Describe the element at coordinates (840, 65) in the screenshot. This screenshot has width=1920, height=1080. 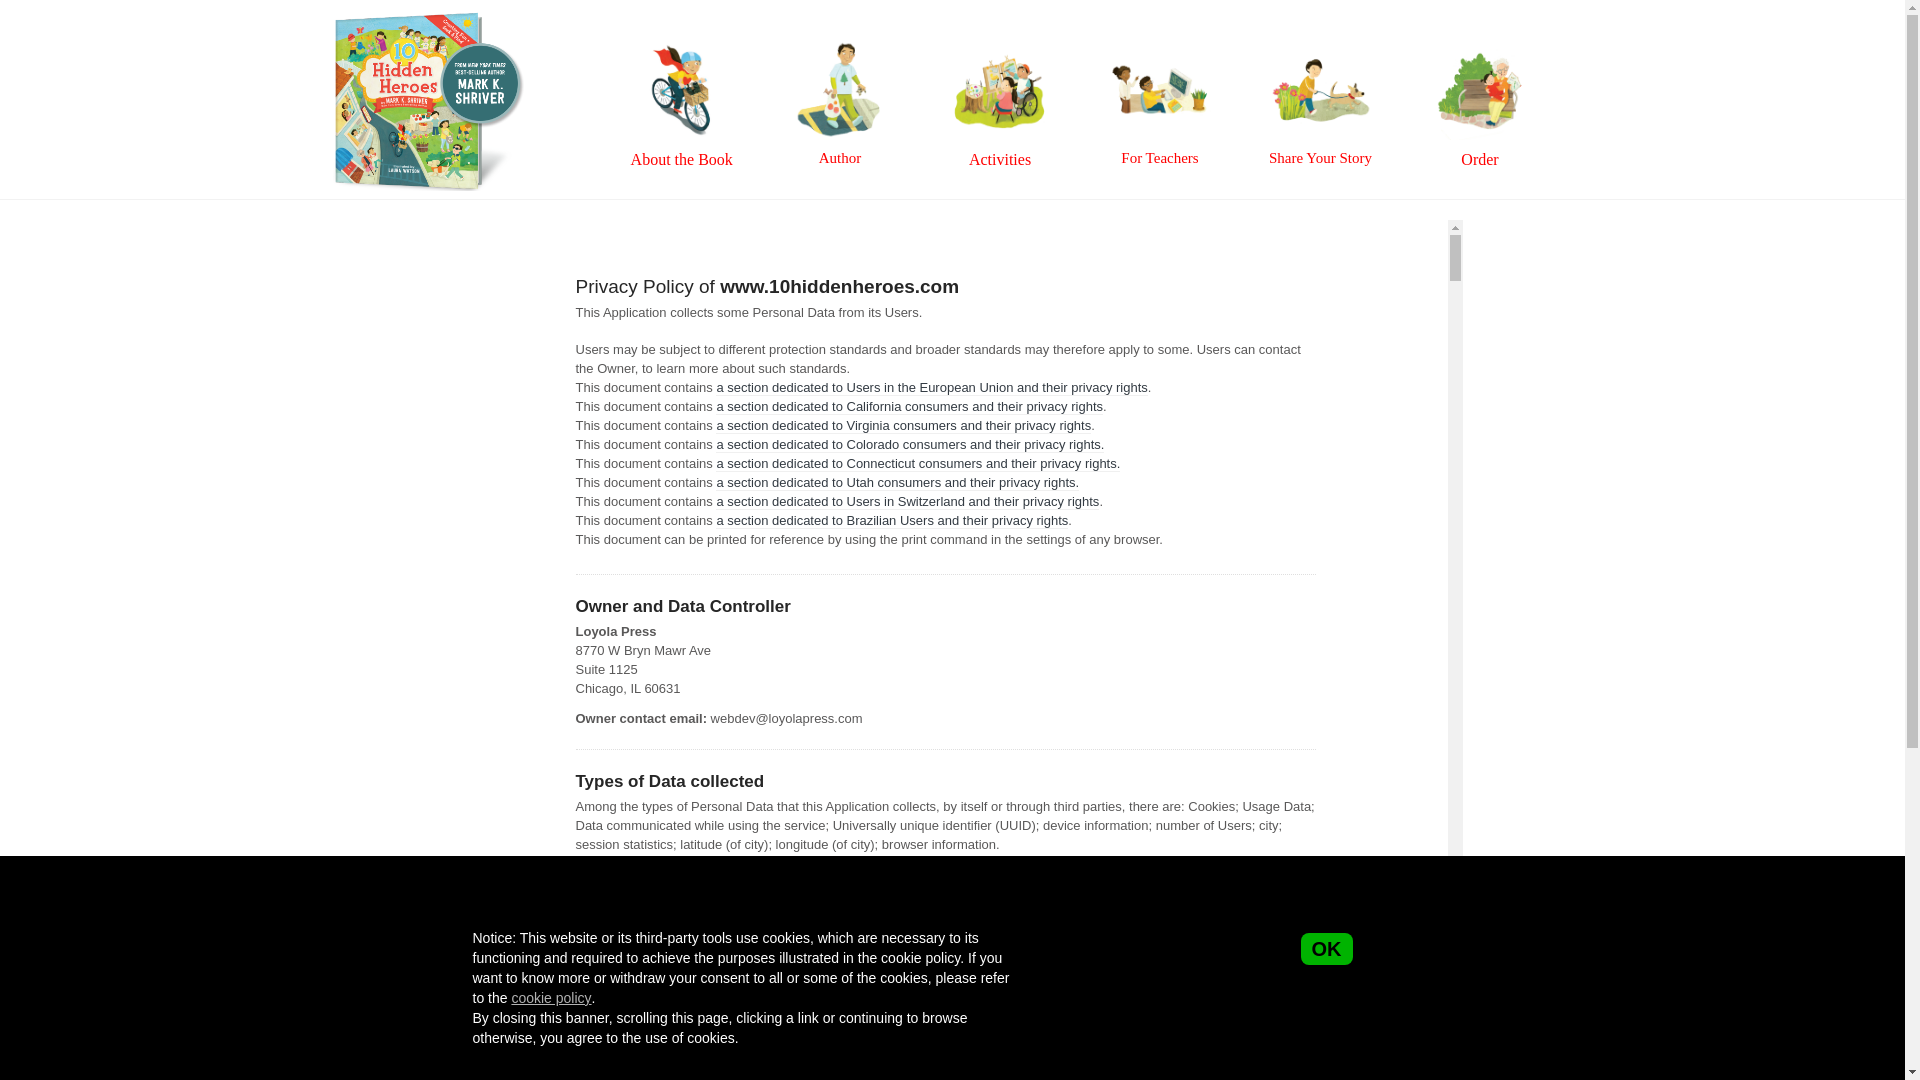
I see `Author` at that location.